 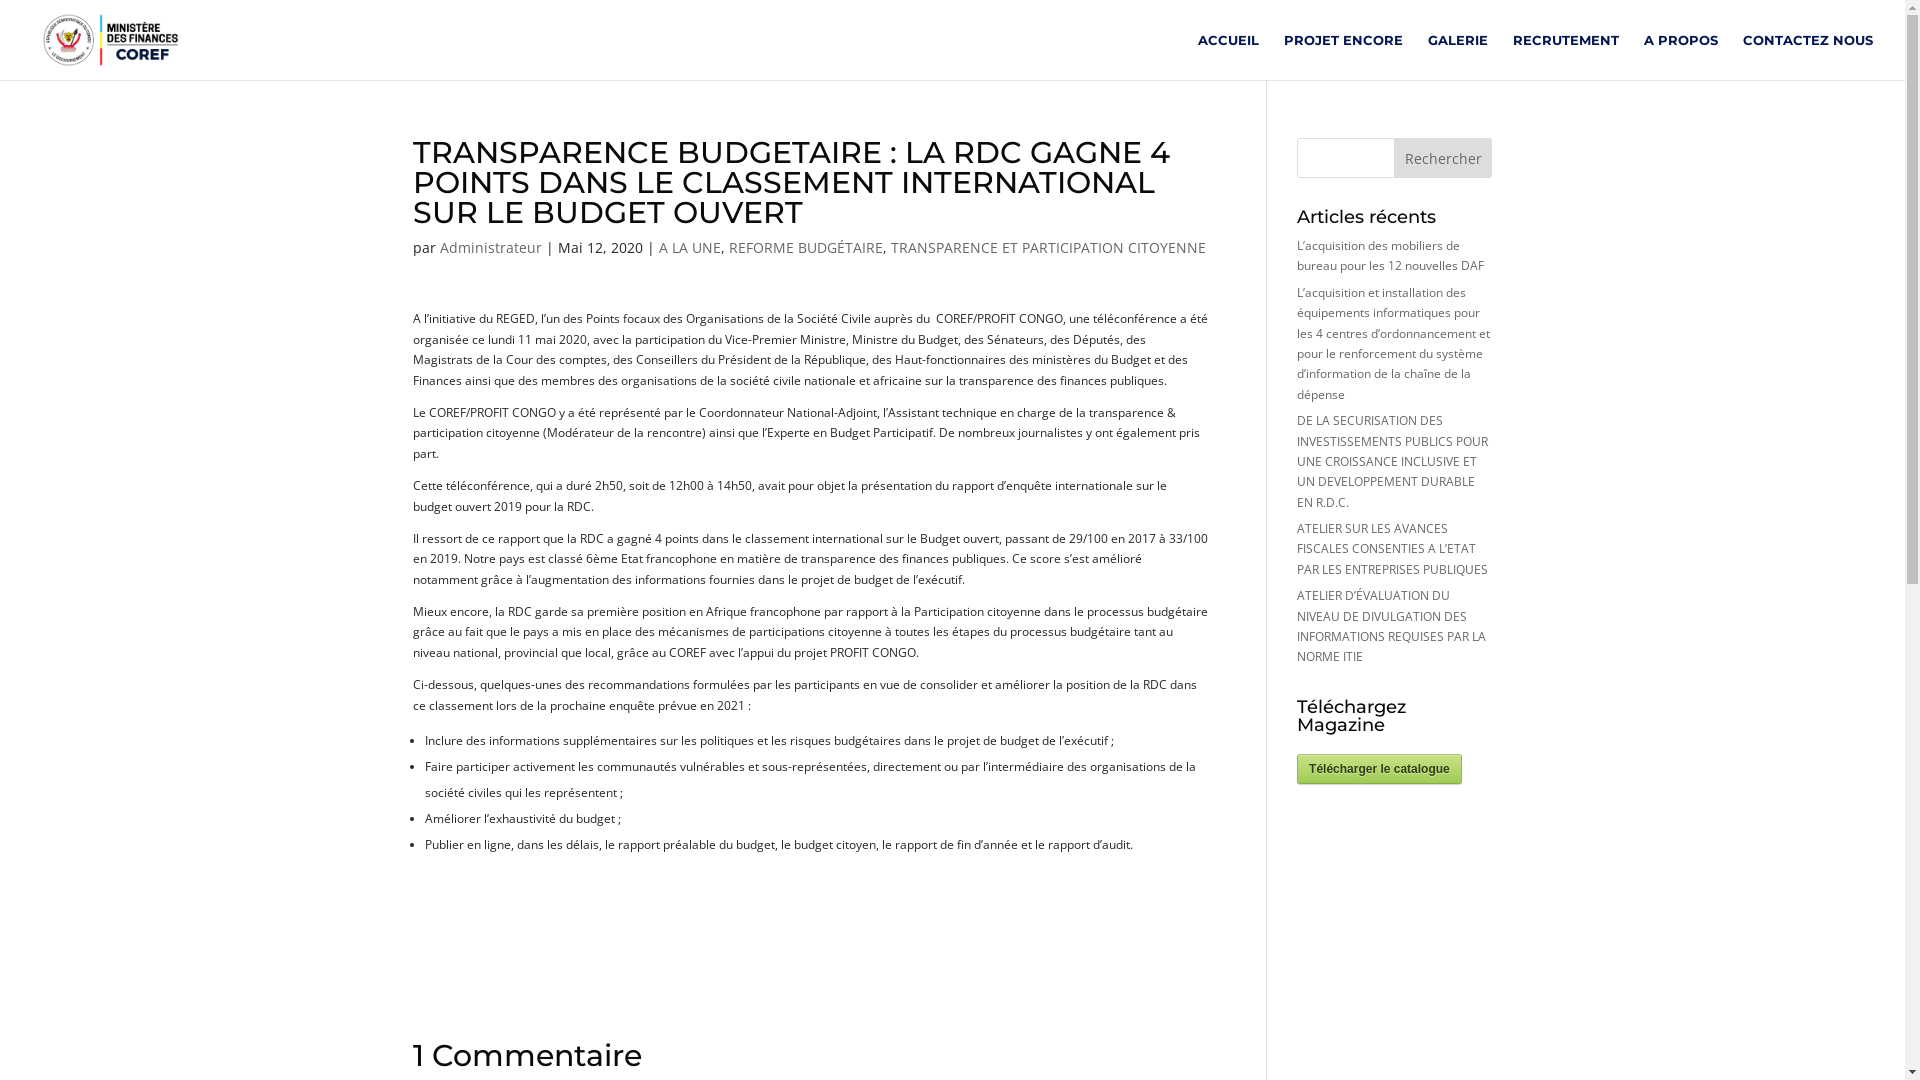 I want to click on TRANSPARENCE ET PARTICIPATION CITOYENNE, so click(x=1048, y=248).